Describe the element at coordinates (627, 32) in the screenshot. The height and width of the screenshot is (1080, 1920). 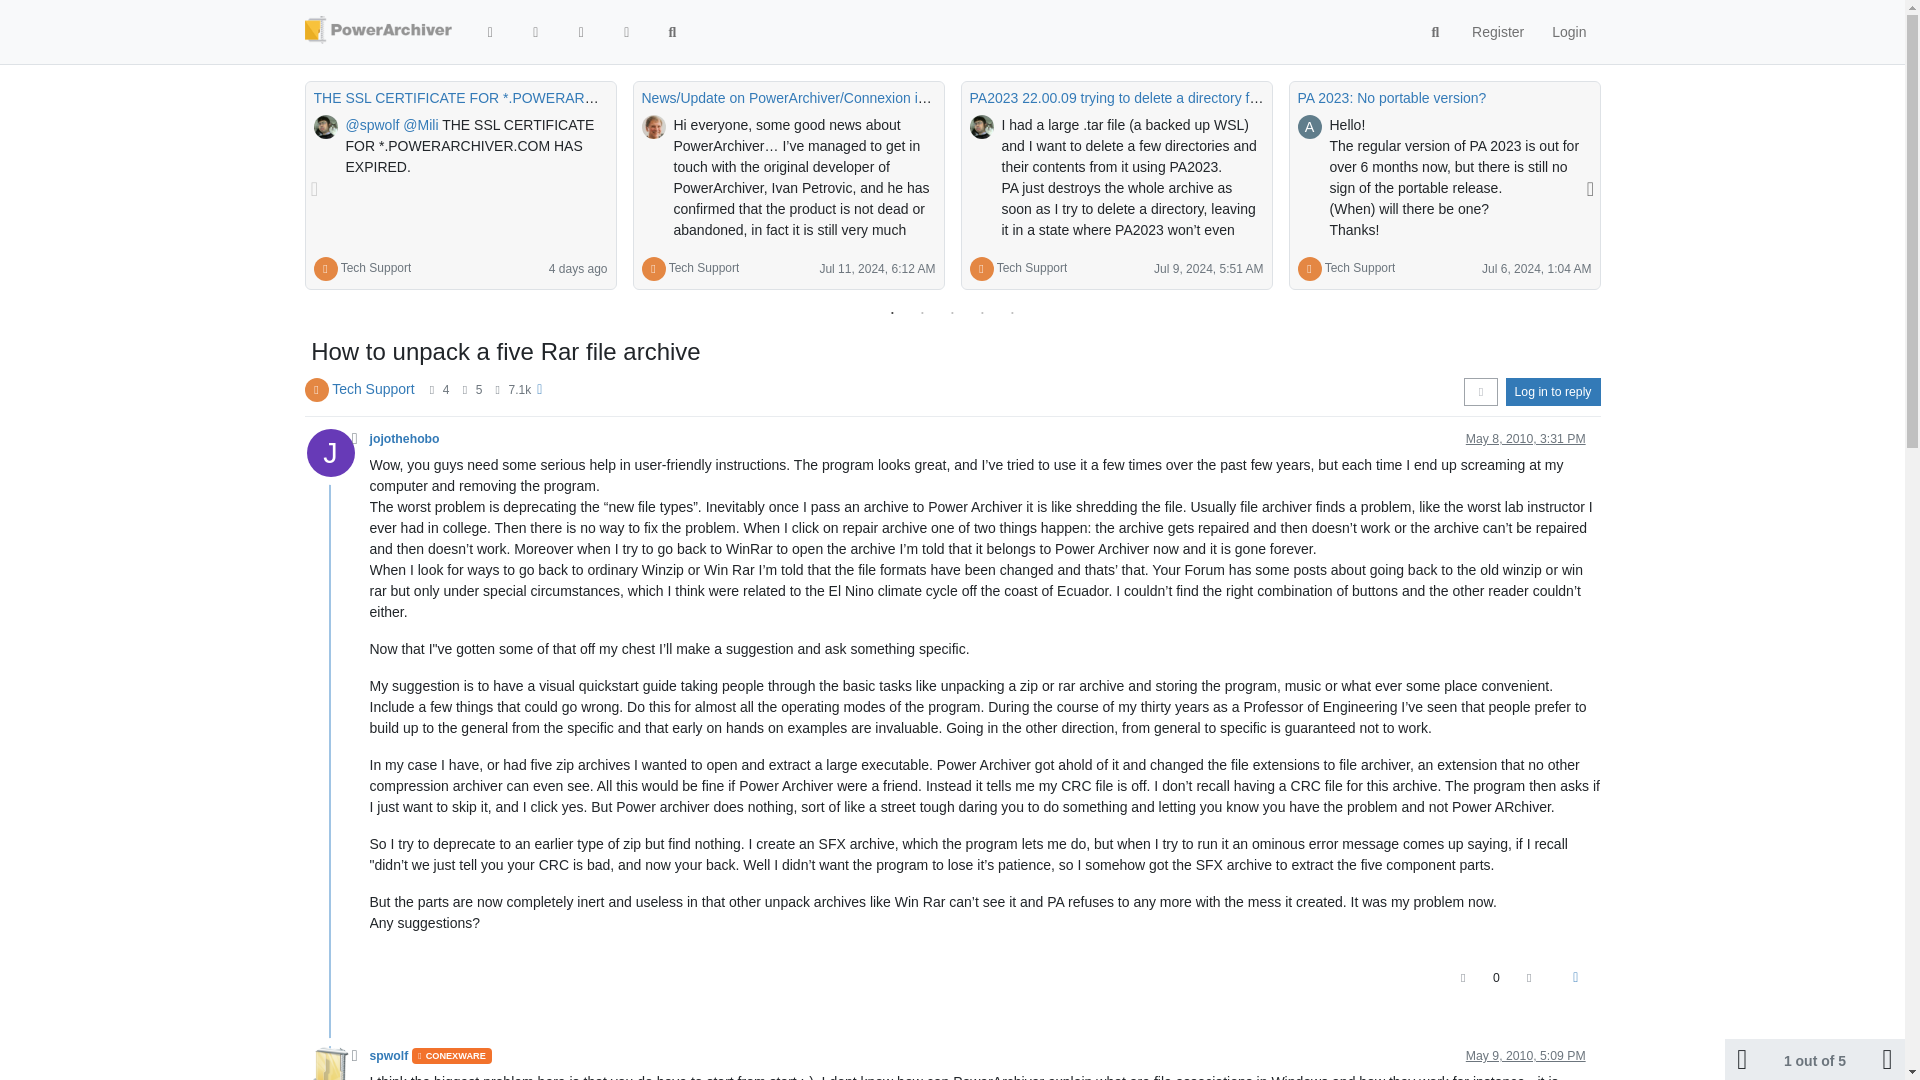
I see `Popular` at that location.